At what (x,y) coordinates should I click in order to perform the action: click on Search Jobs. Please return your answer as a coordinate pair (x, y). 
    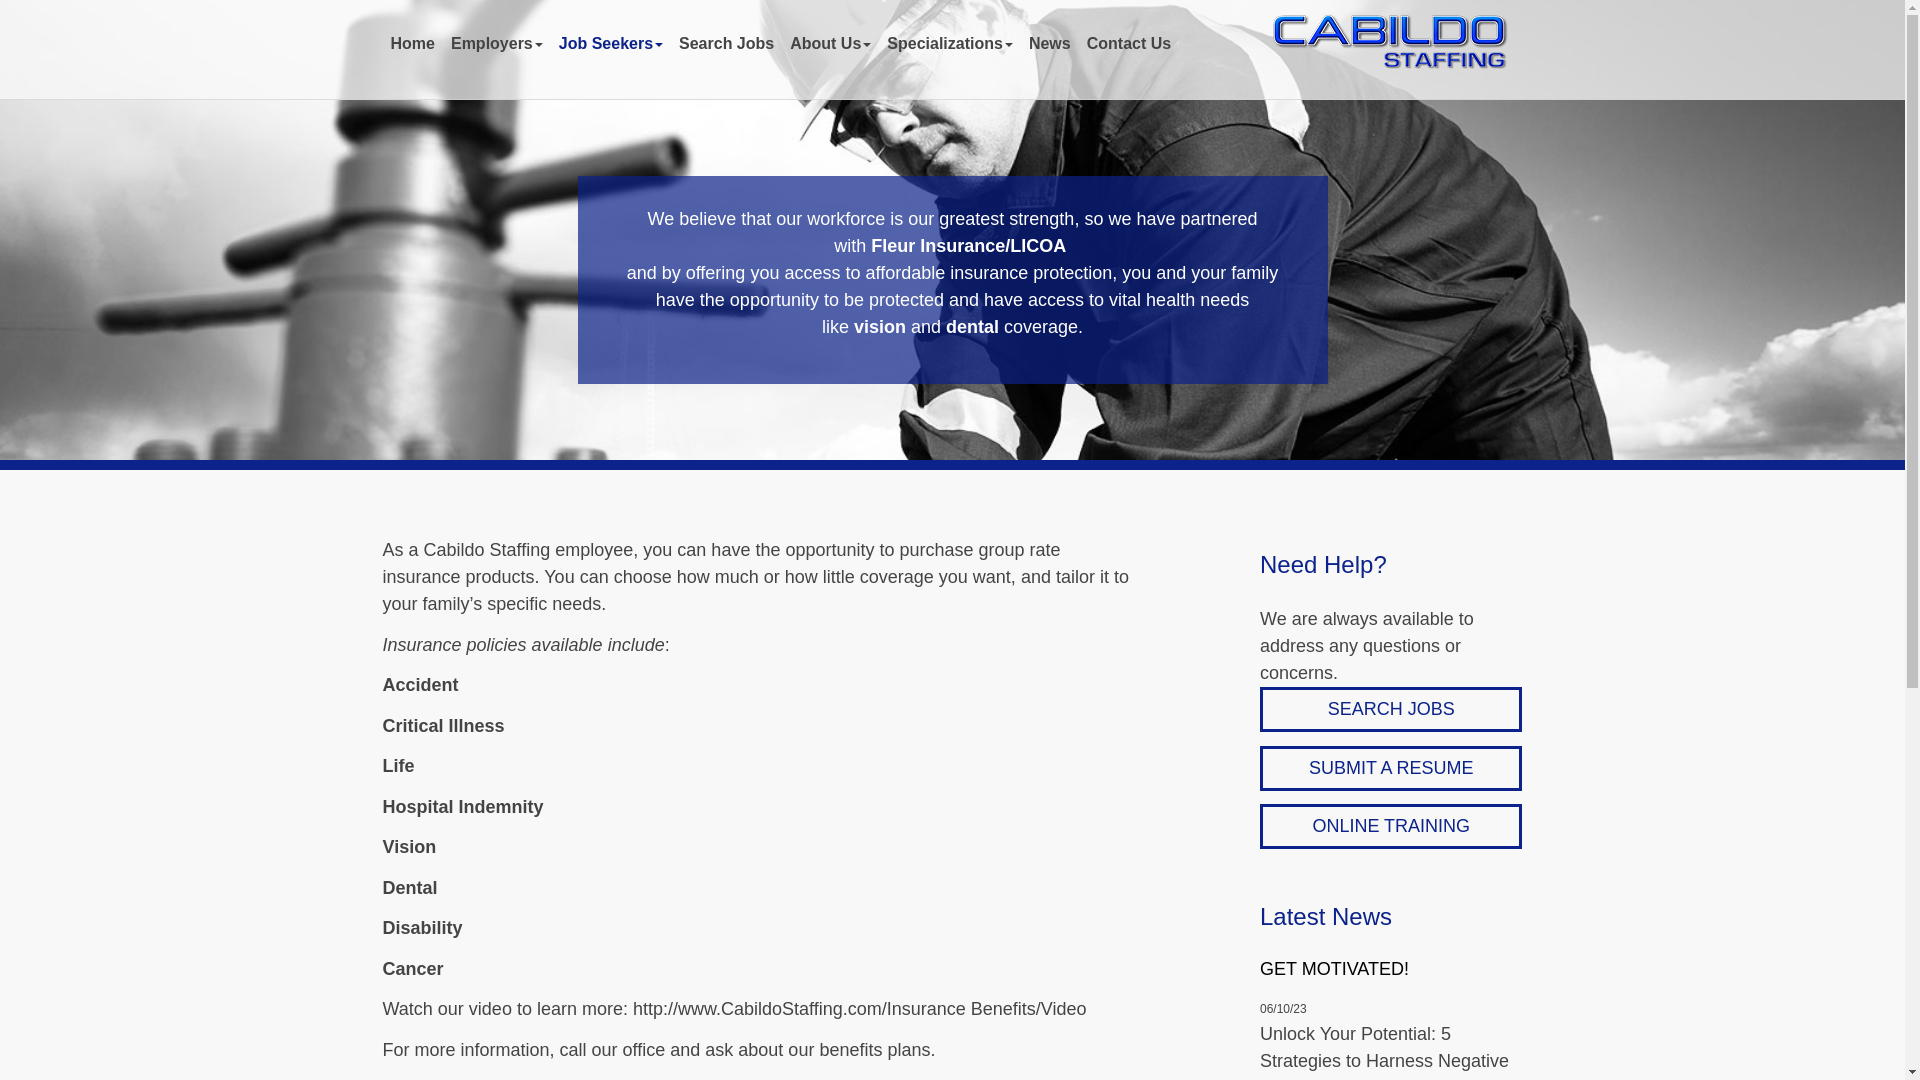
    Looking at the image, I should click on (726, 44).